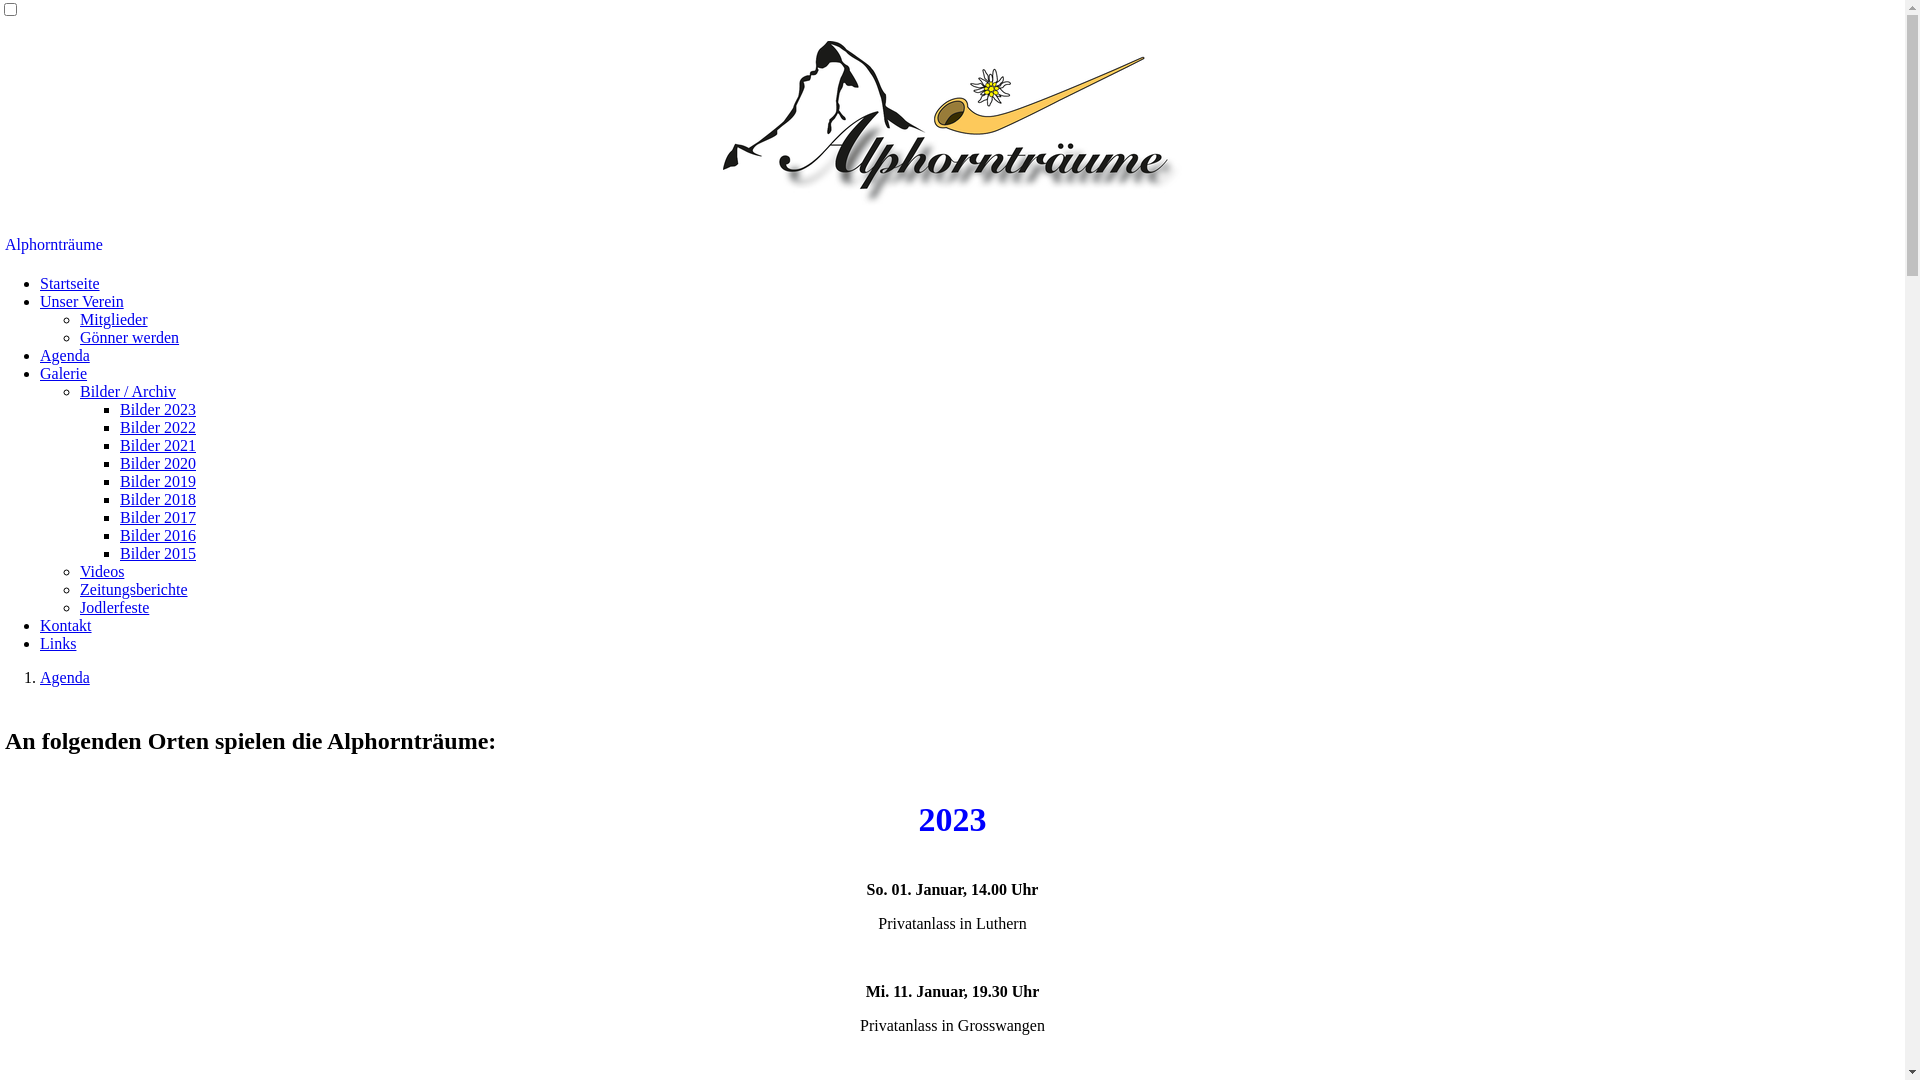 The width and height of the screenshot is (1920, 1080). What do you see at coordinates (128, 392) in the screenshot?
I see `Bilder / Archiv` at bounding box center [128, 392].